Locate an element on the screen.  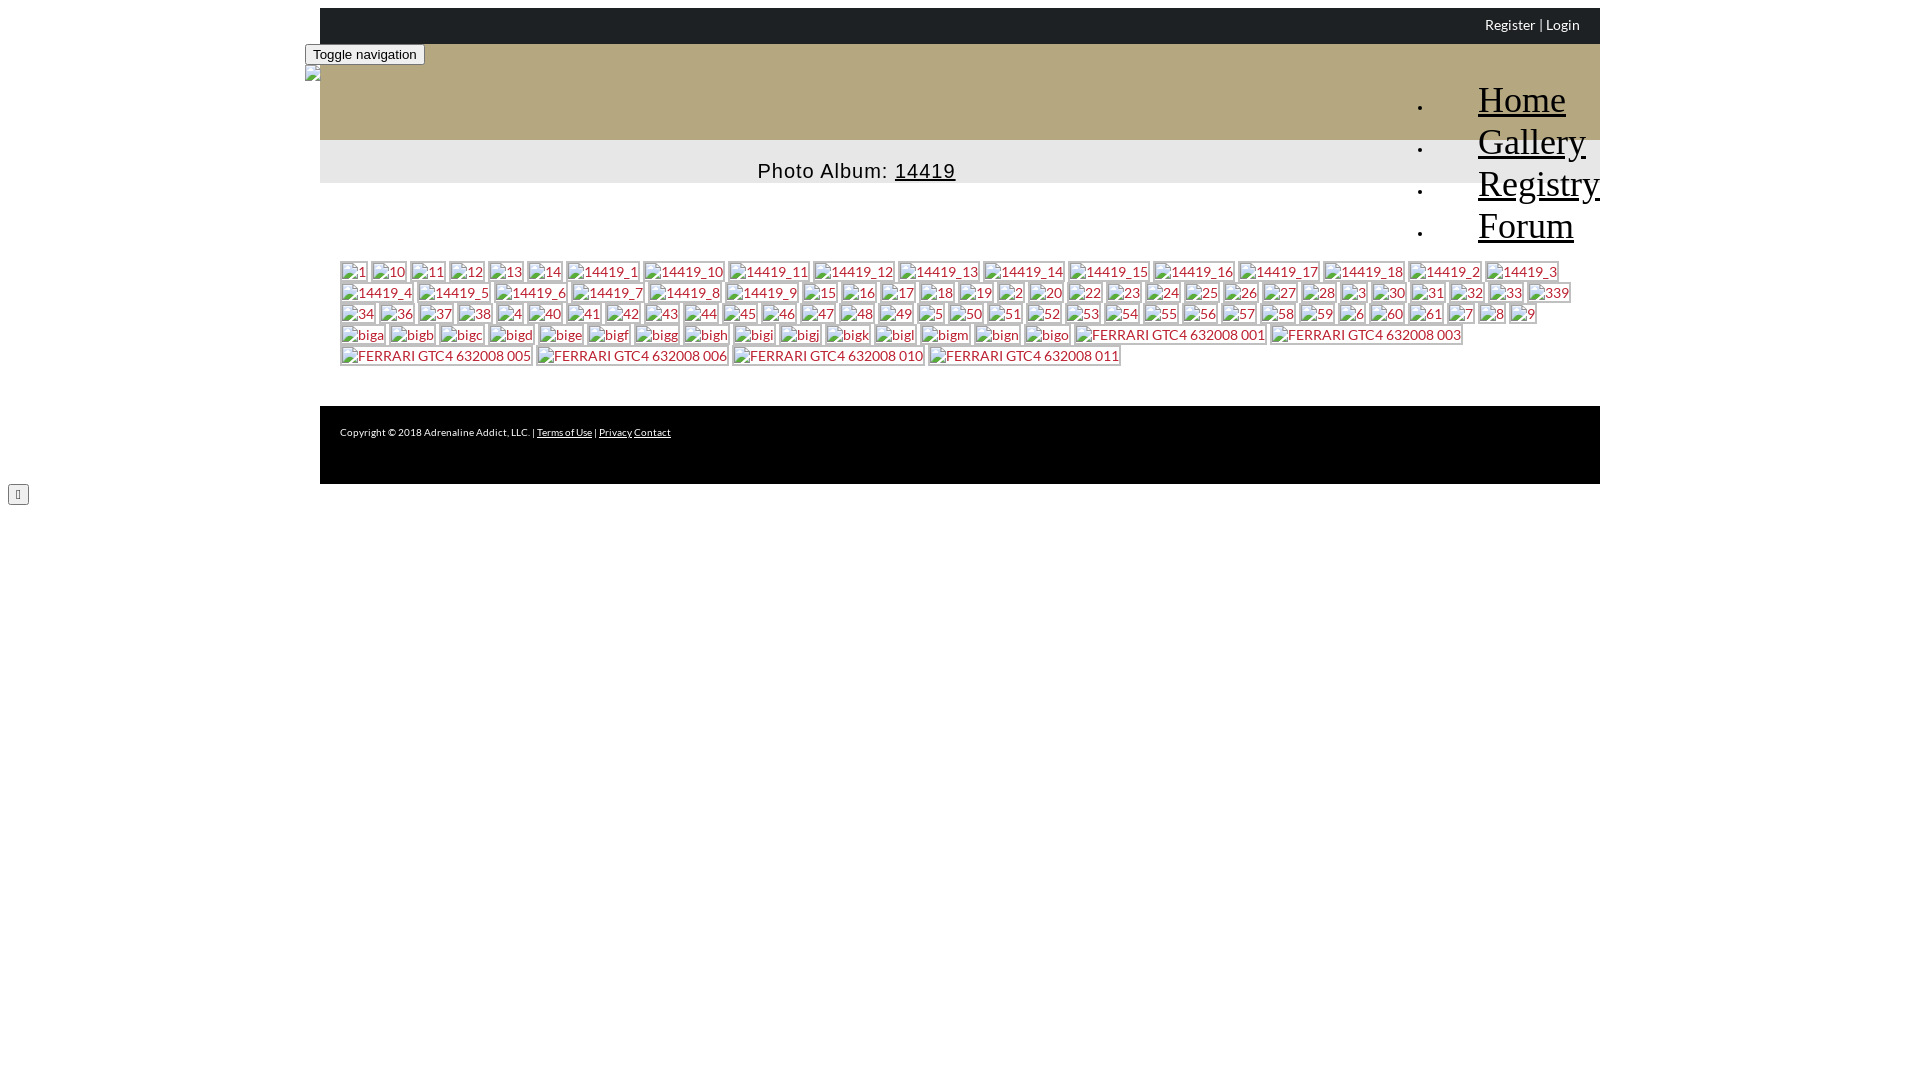
14419_17 (click to enlarge) is located at coordinates (1279, 272).